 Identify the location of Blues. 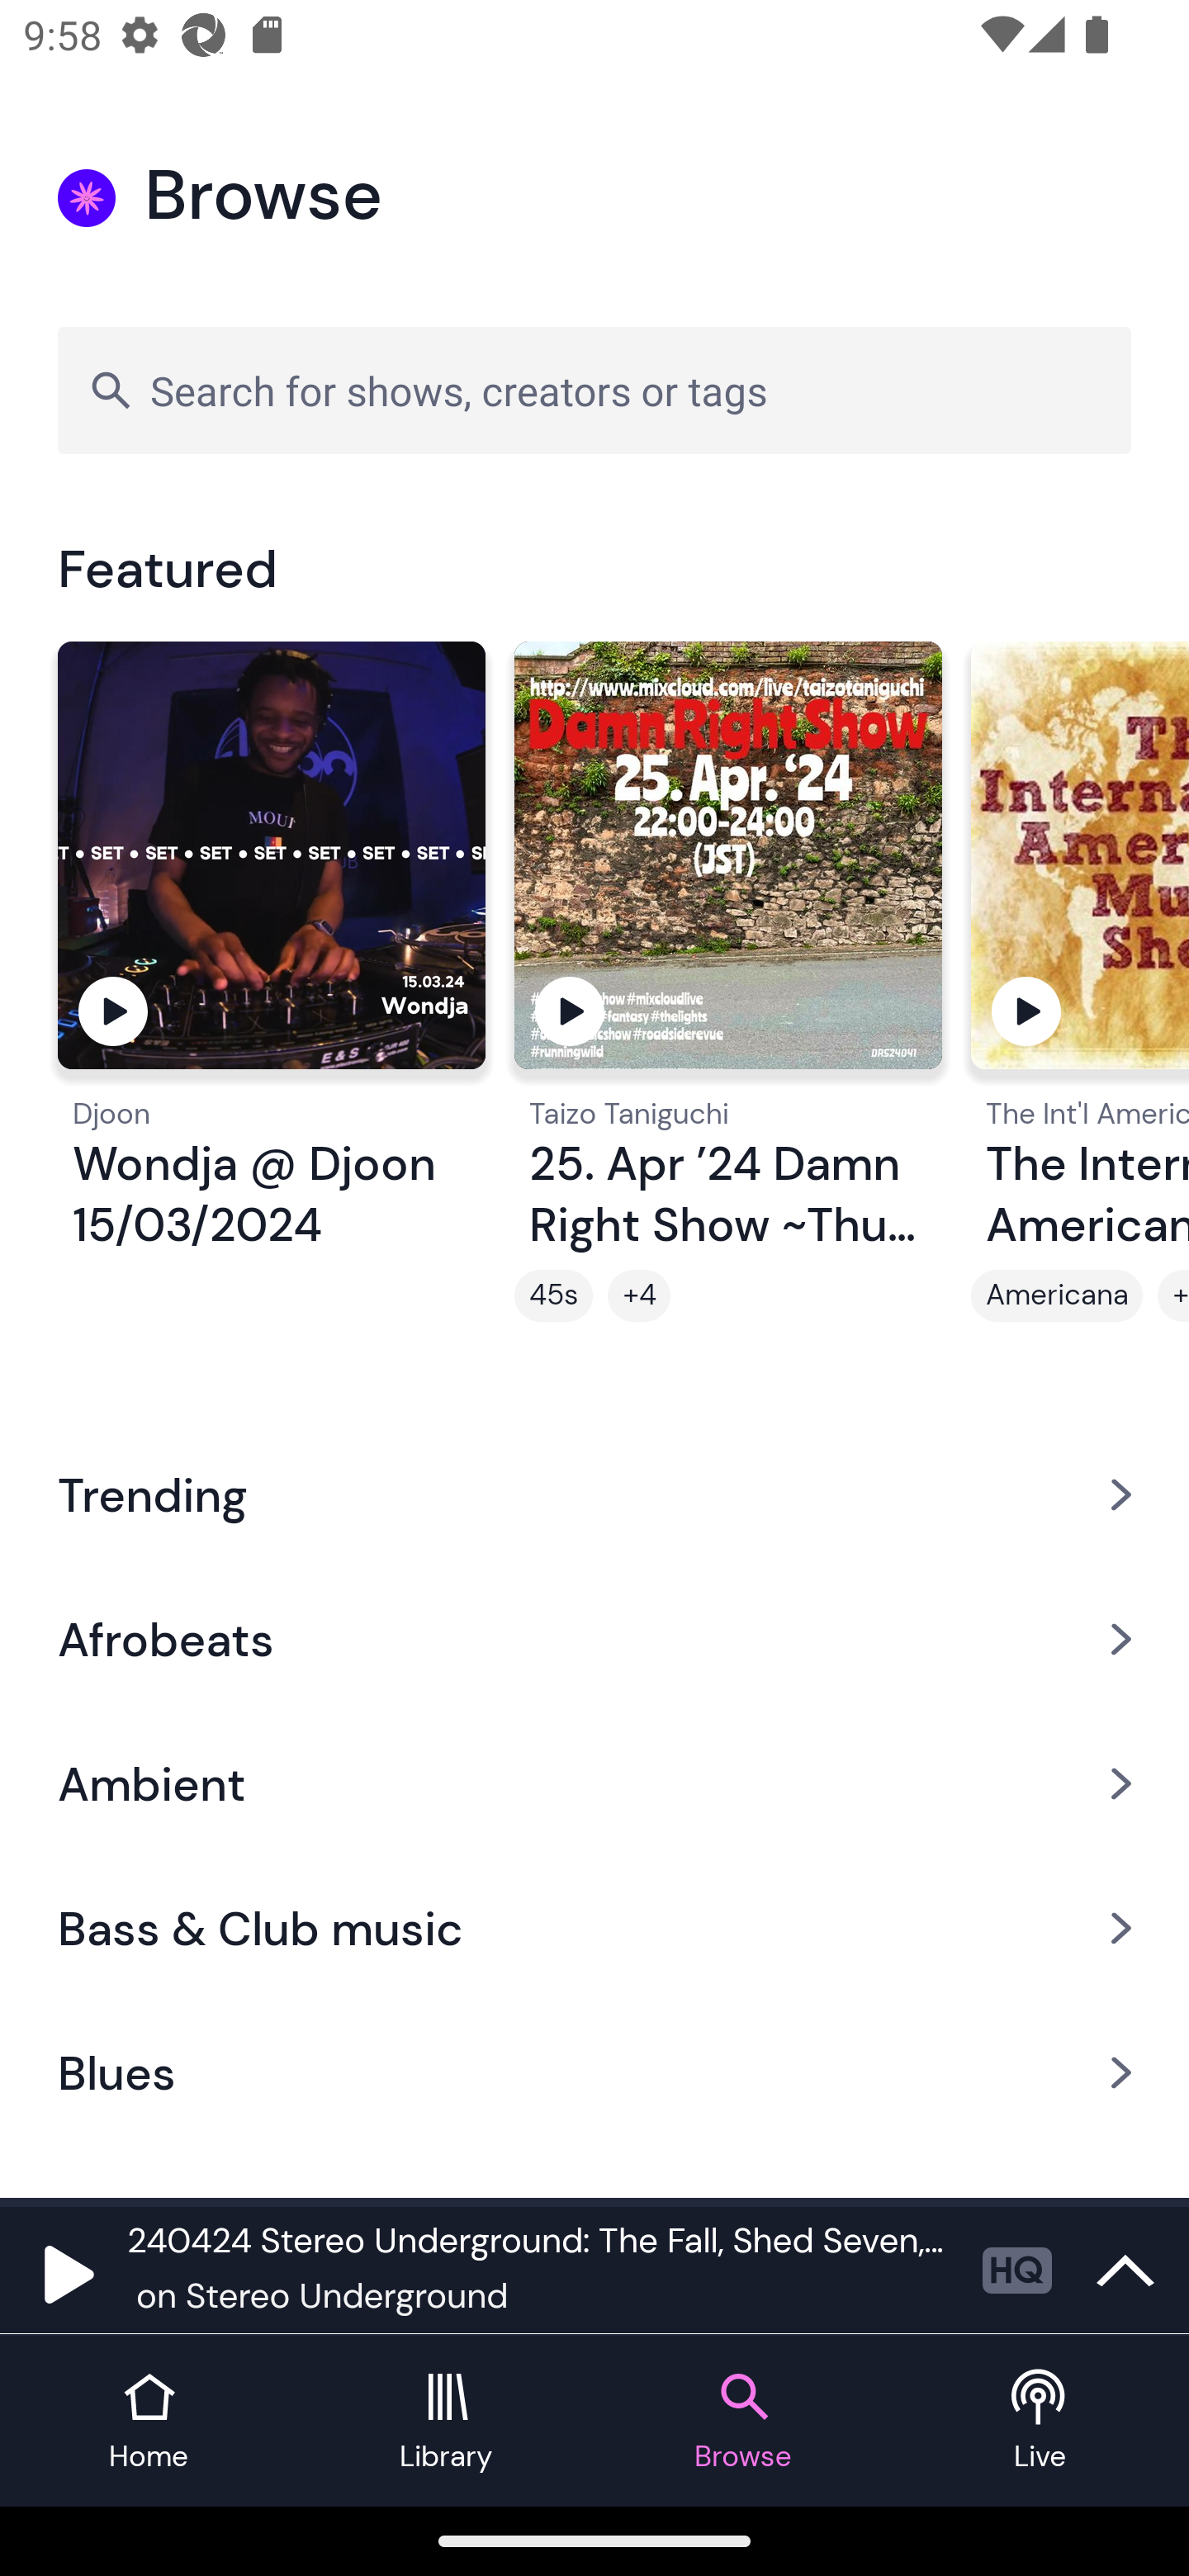
(594, 2073).